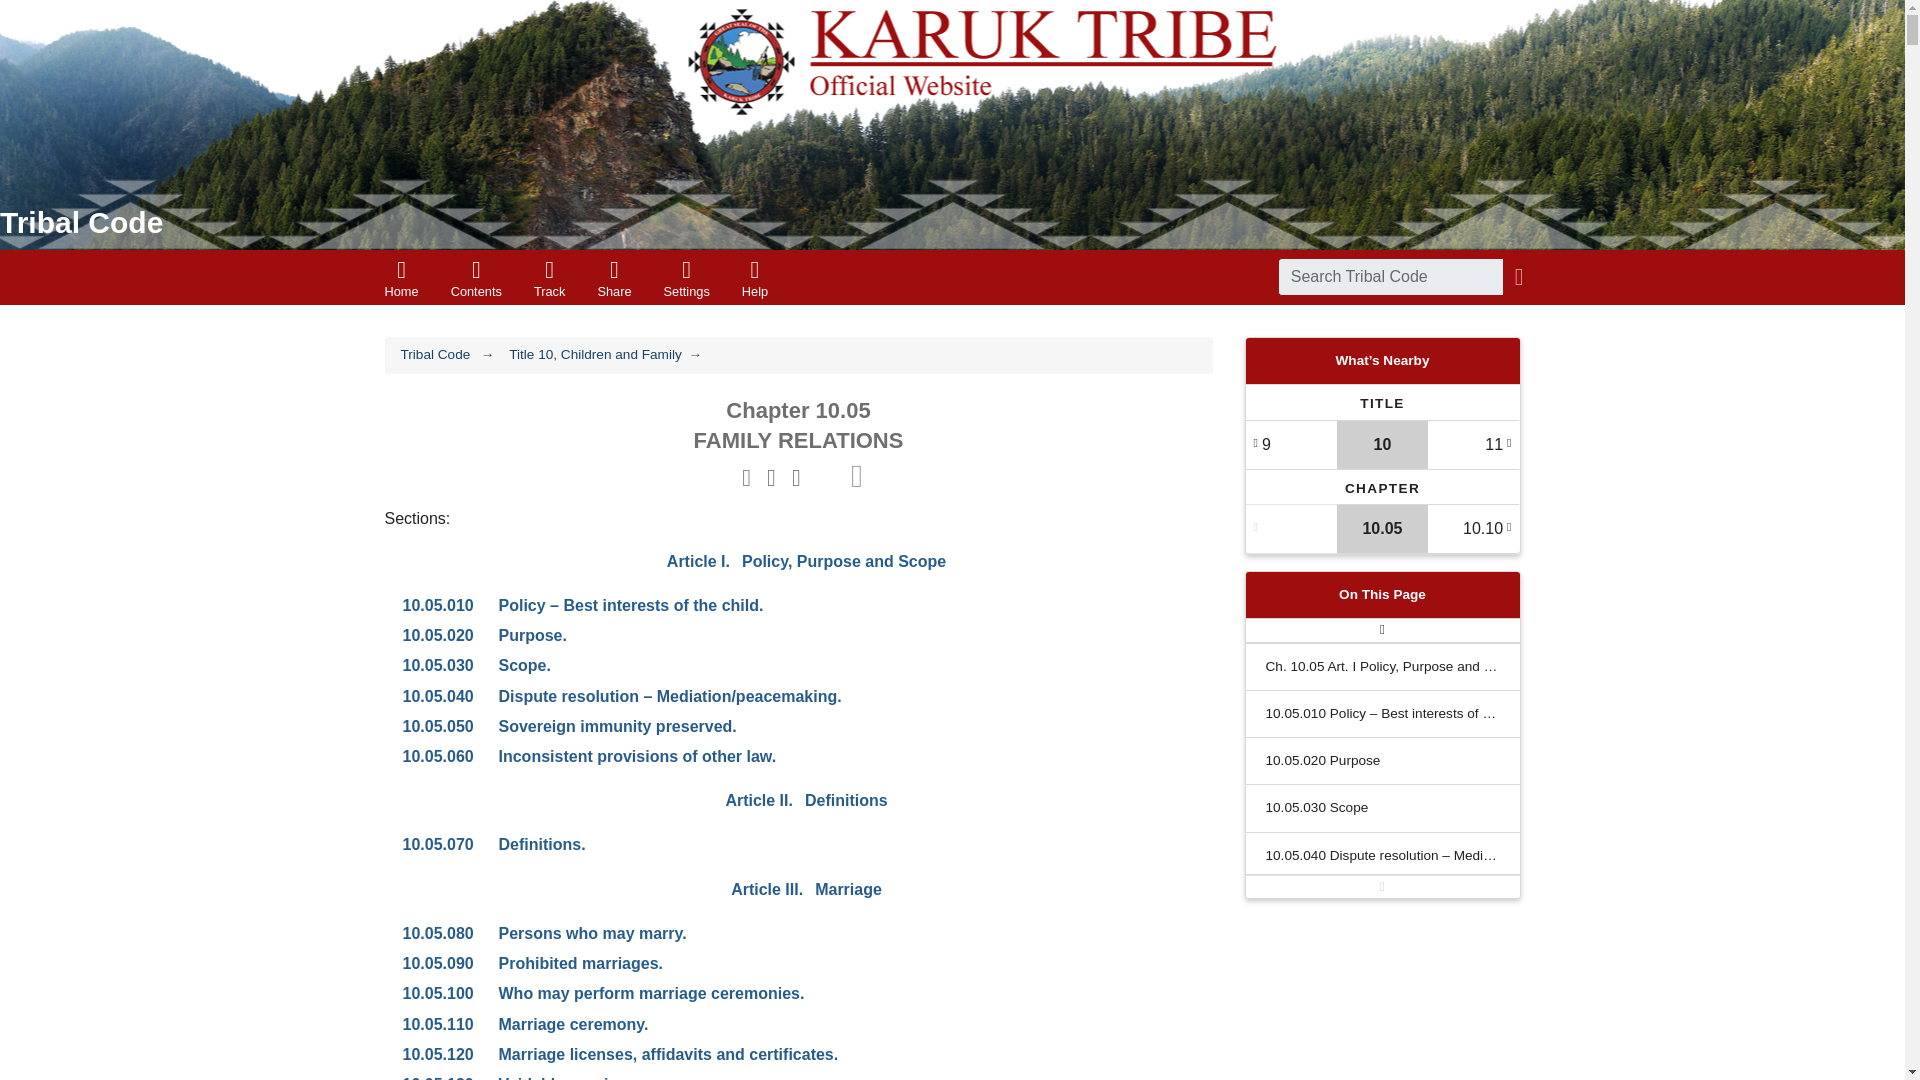  What do you see at coordinates (754, 276) in the screenshot?
I see `Contents` at bounding box center [754, 276].